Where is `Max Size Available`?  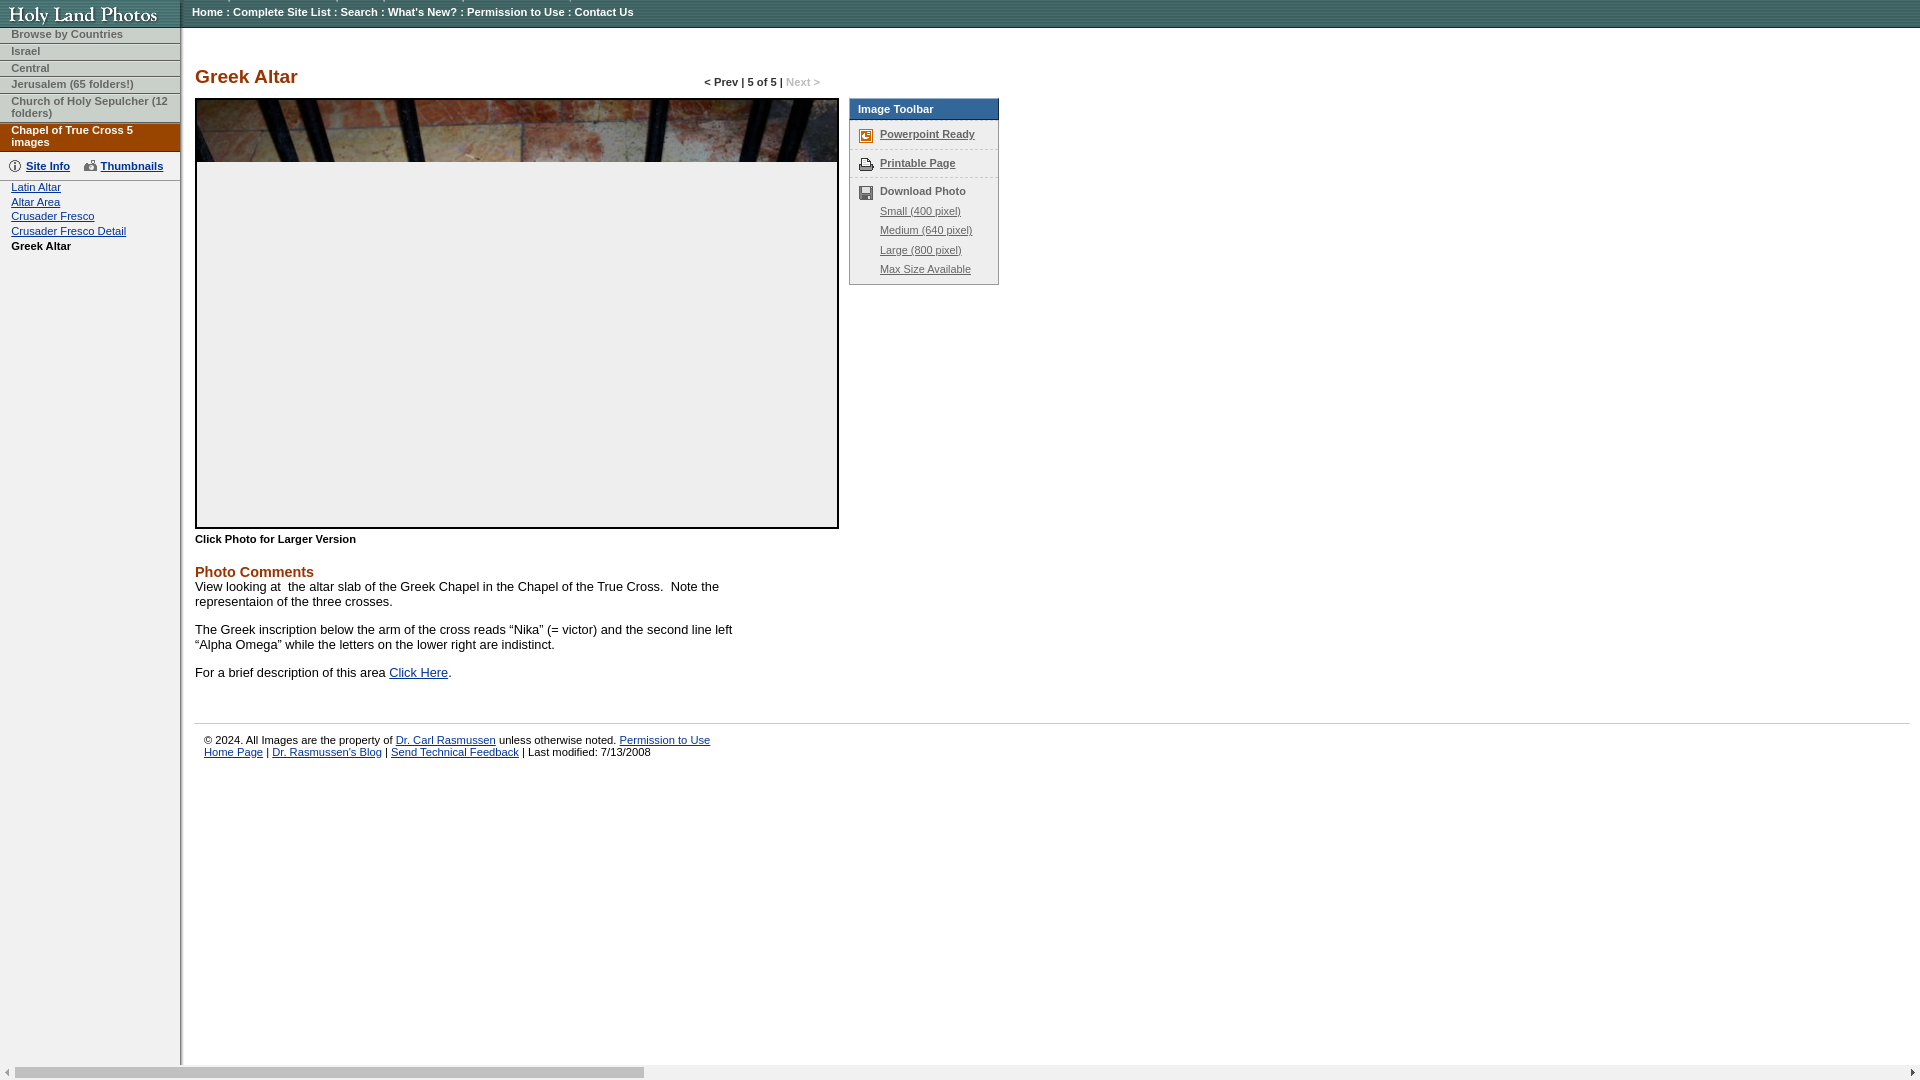
Max Size Available is located at coordinates (925, 269).